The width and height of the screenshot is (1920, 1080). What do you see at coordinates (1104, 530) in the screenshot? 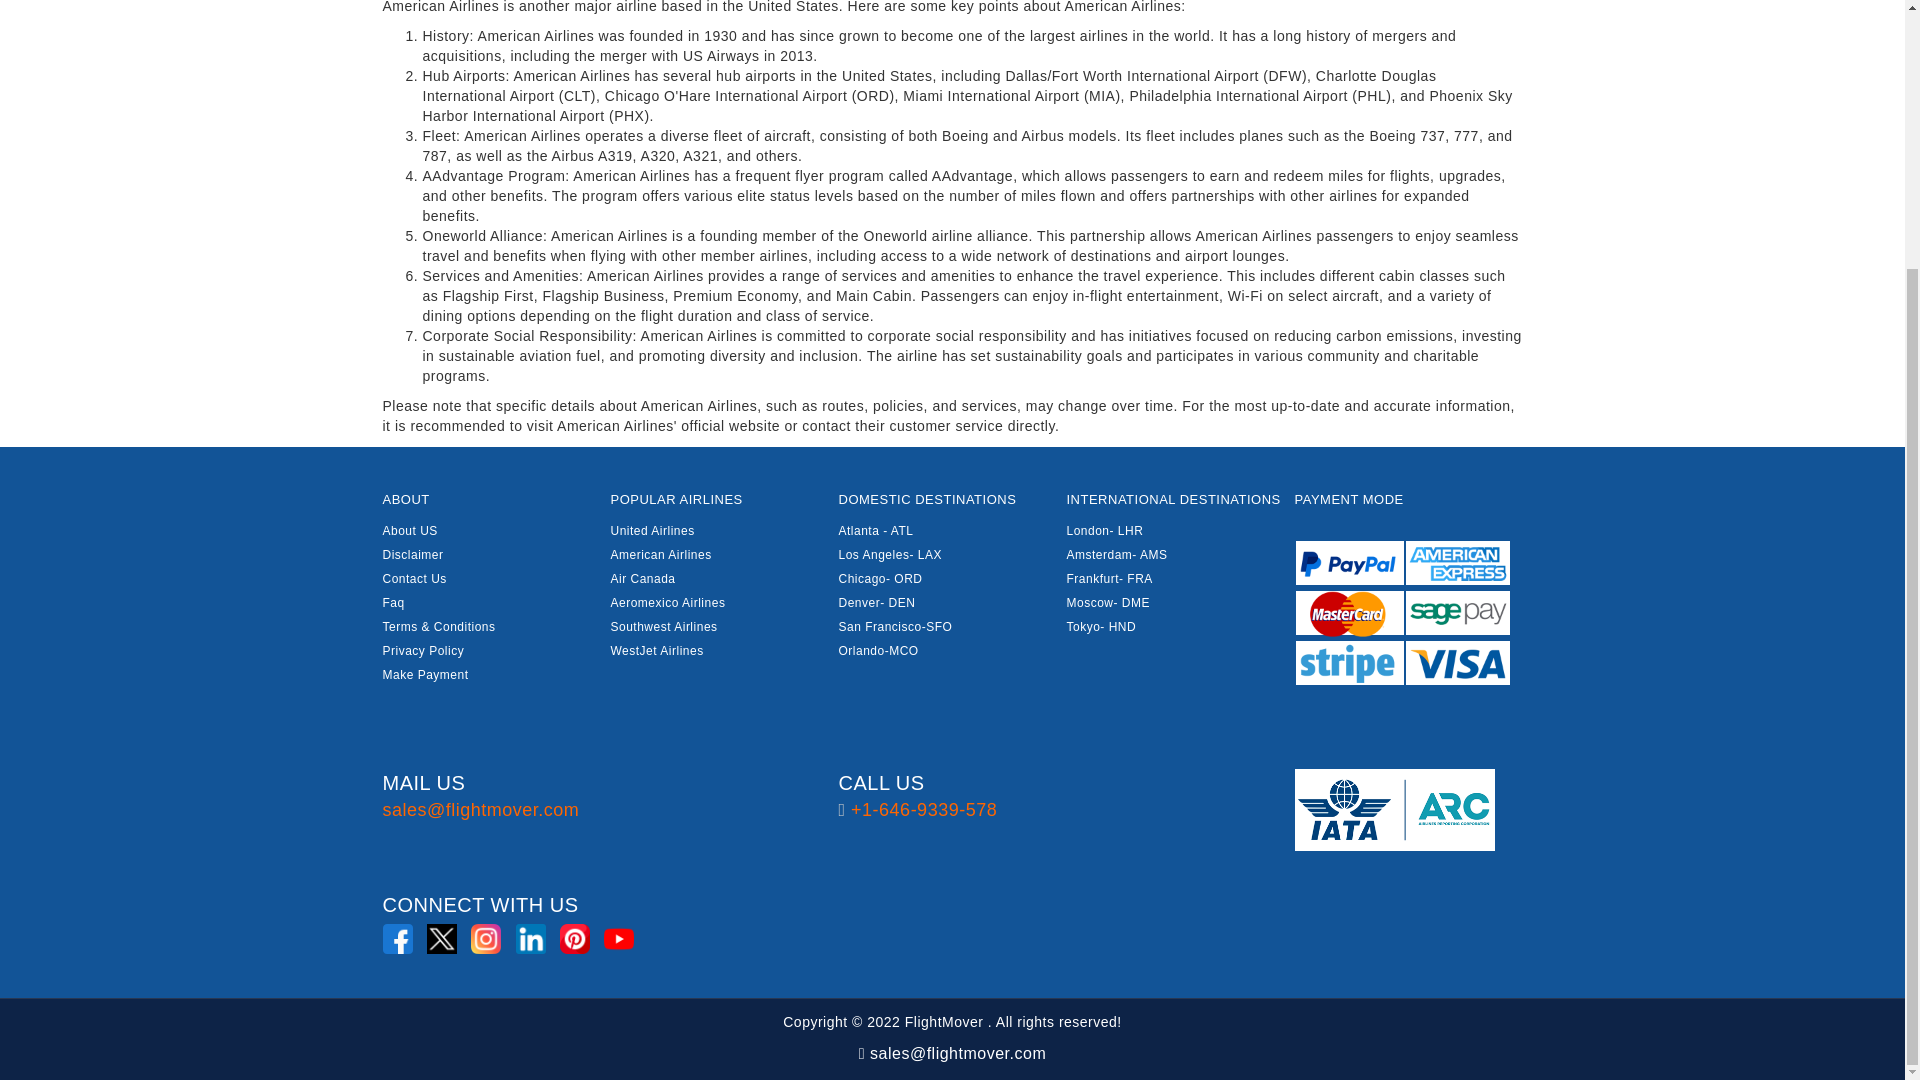
I see `London- LHR` at bounding box center [1104, 530].